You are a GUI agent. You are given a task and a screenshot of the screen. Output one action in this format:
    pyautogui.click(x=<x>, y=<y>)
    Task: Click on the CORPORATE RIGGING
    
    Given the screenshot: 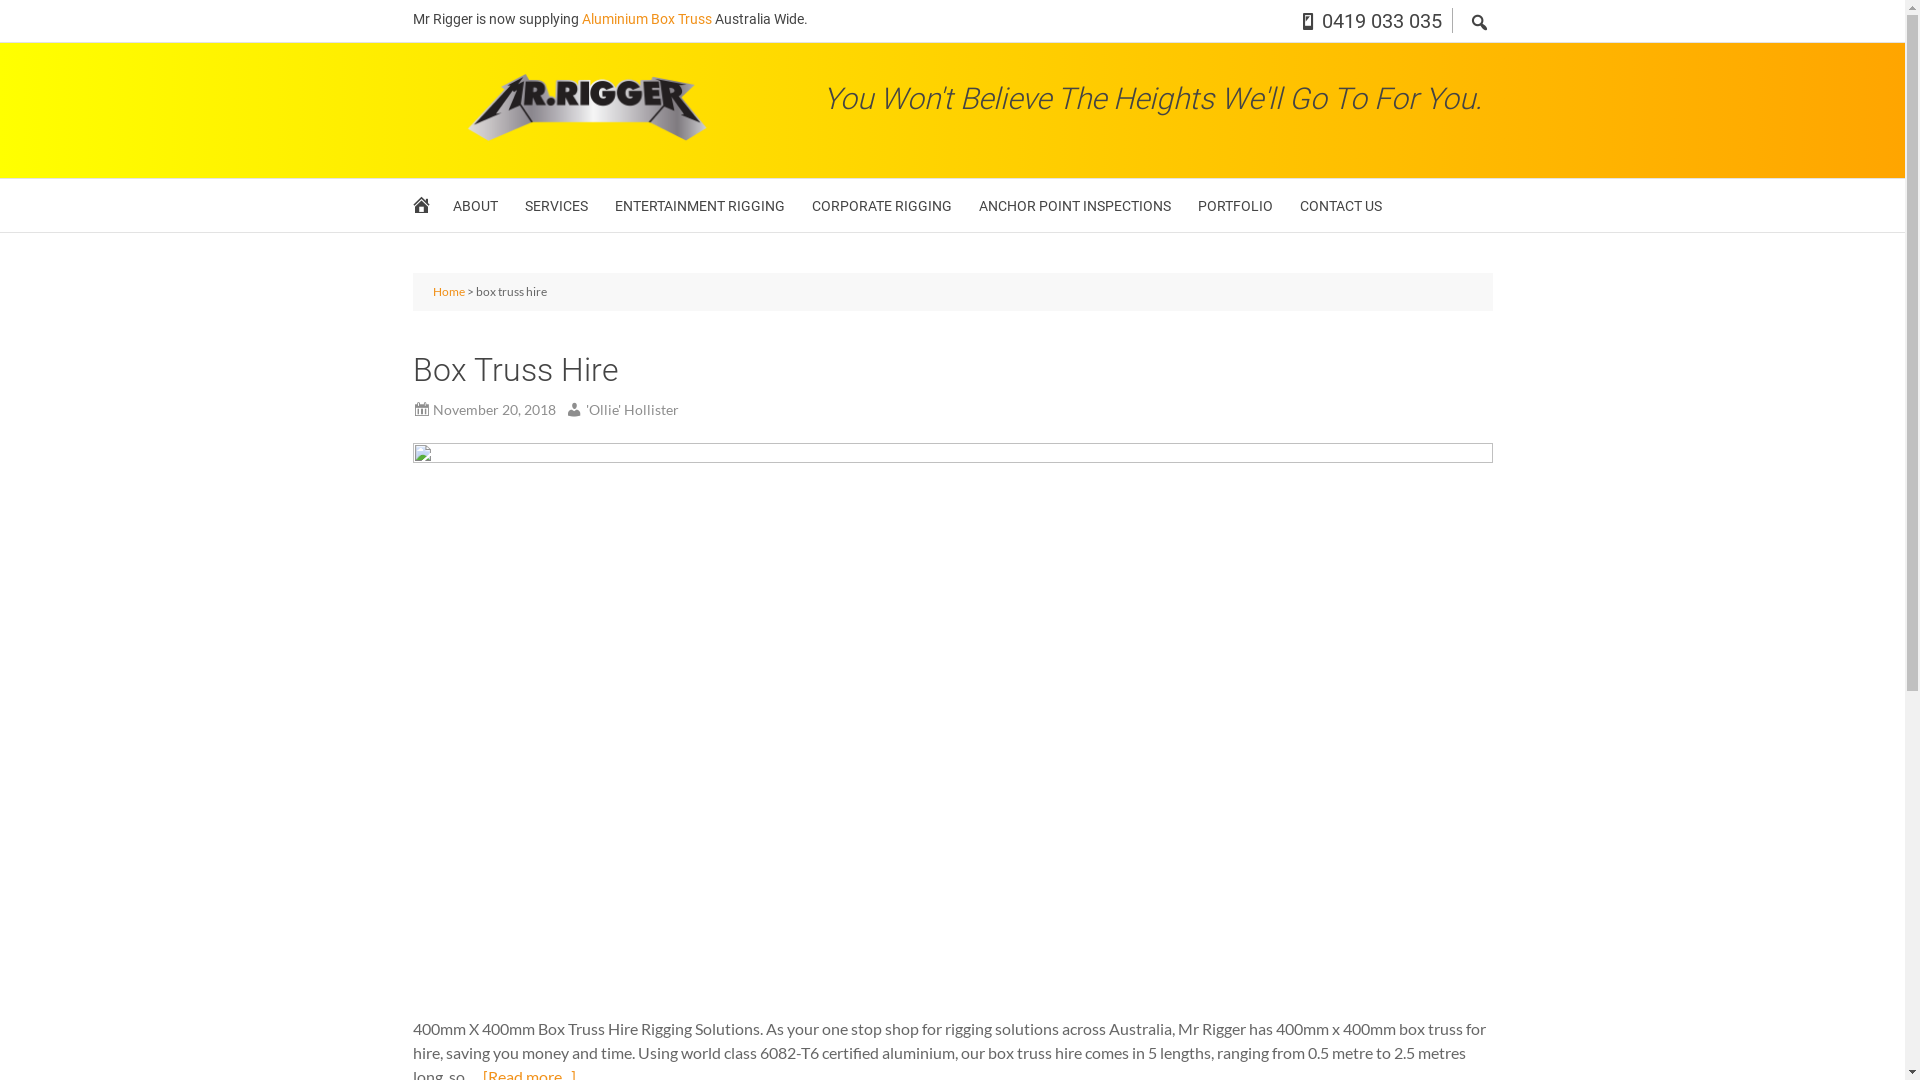 What is the action you would take?
    pyautogui.click(x=882, y=206)
    